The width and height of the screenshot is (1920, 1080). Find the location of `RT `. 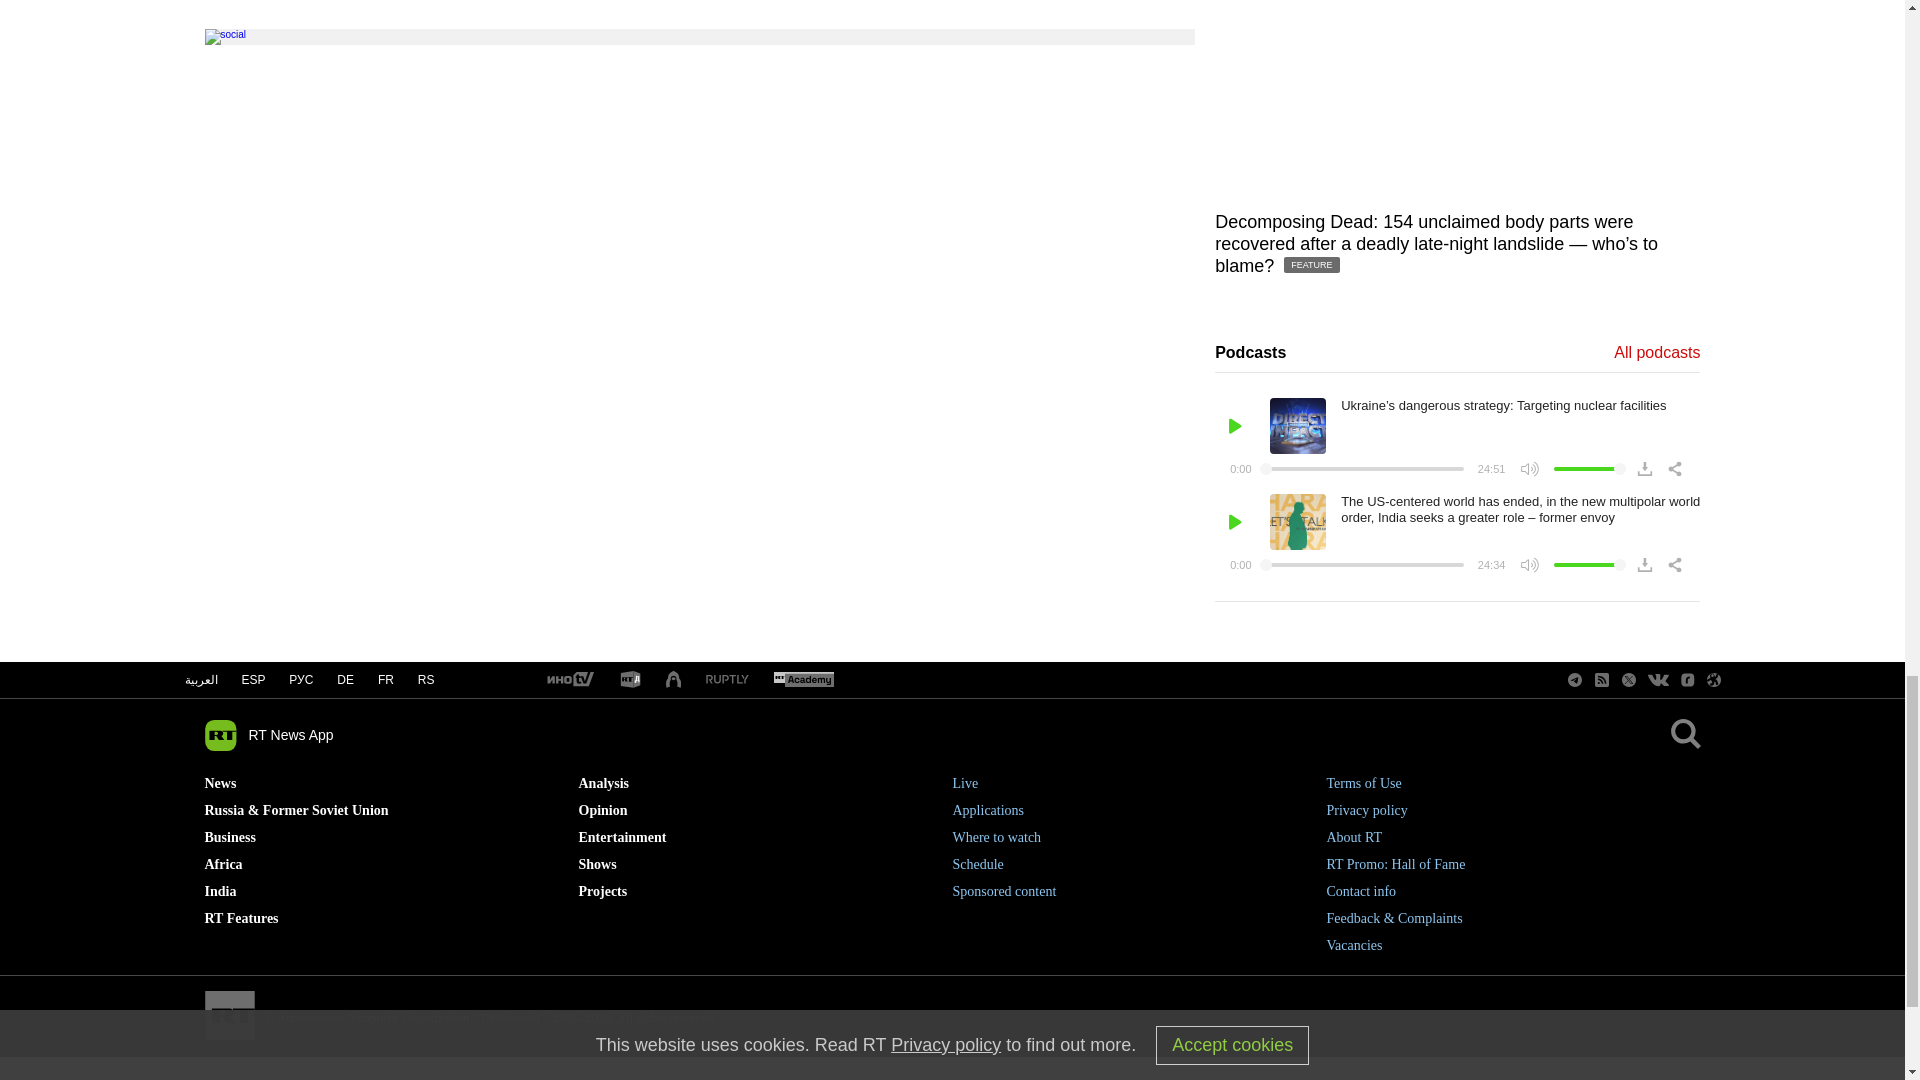

RT  is located at coordinates (727, 680).